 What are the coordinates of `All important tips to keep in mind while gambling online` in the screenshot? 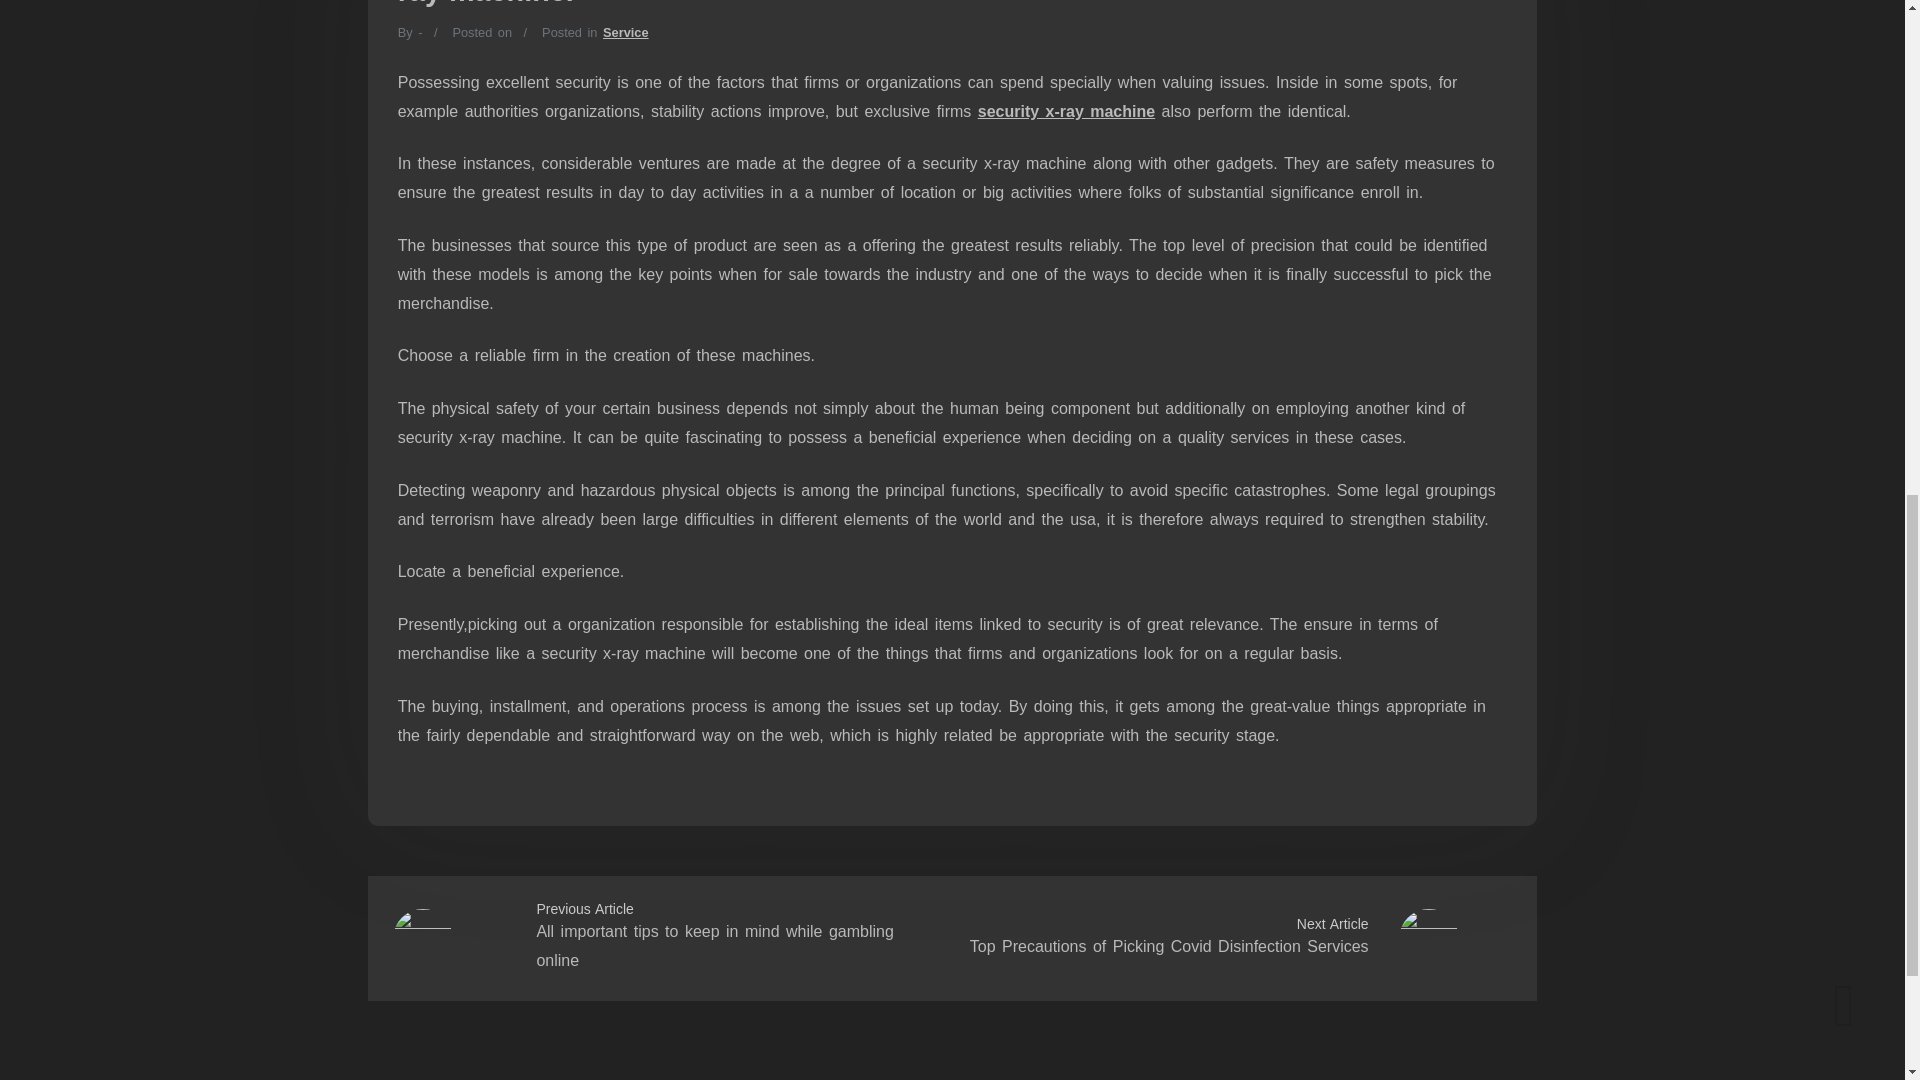 It's located at (714, 946).